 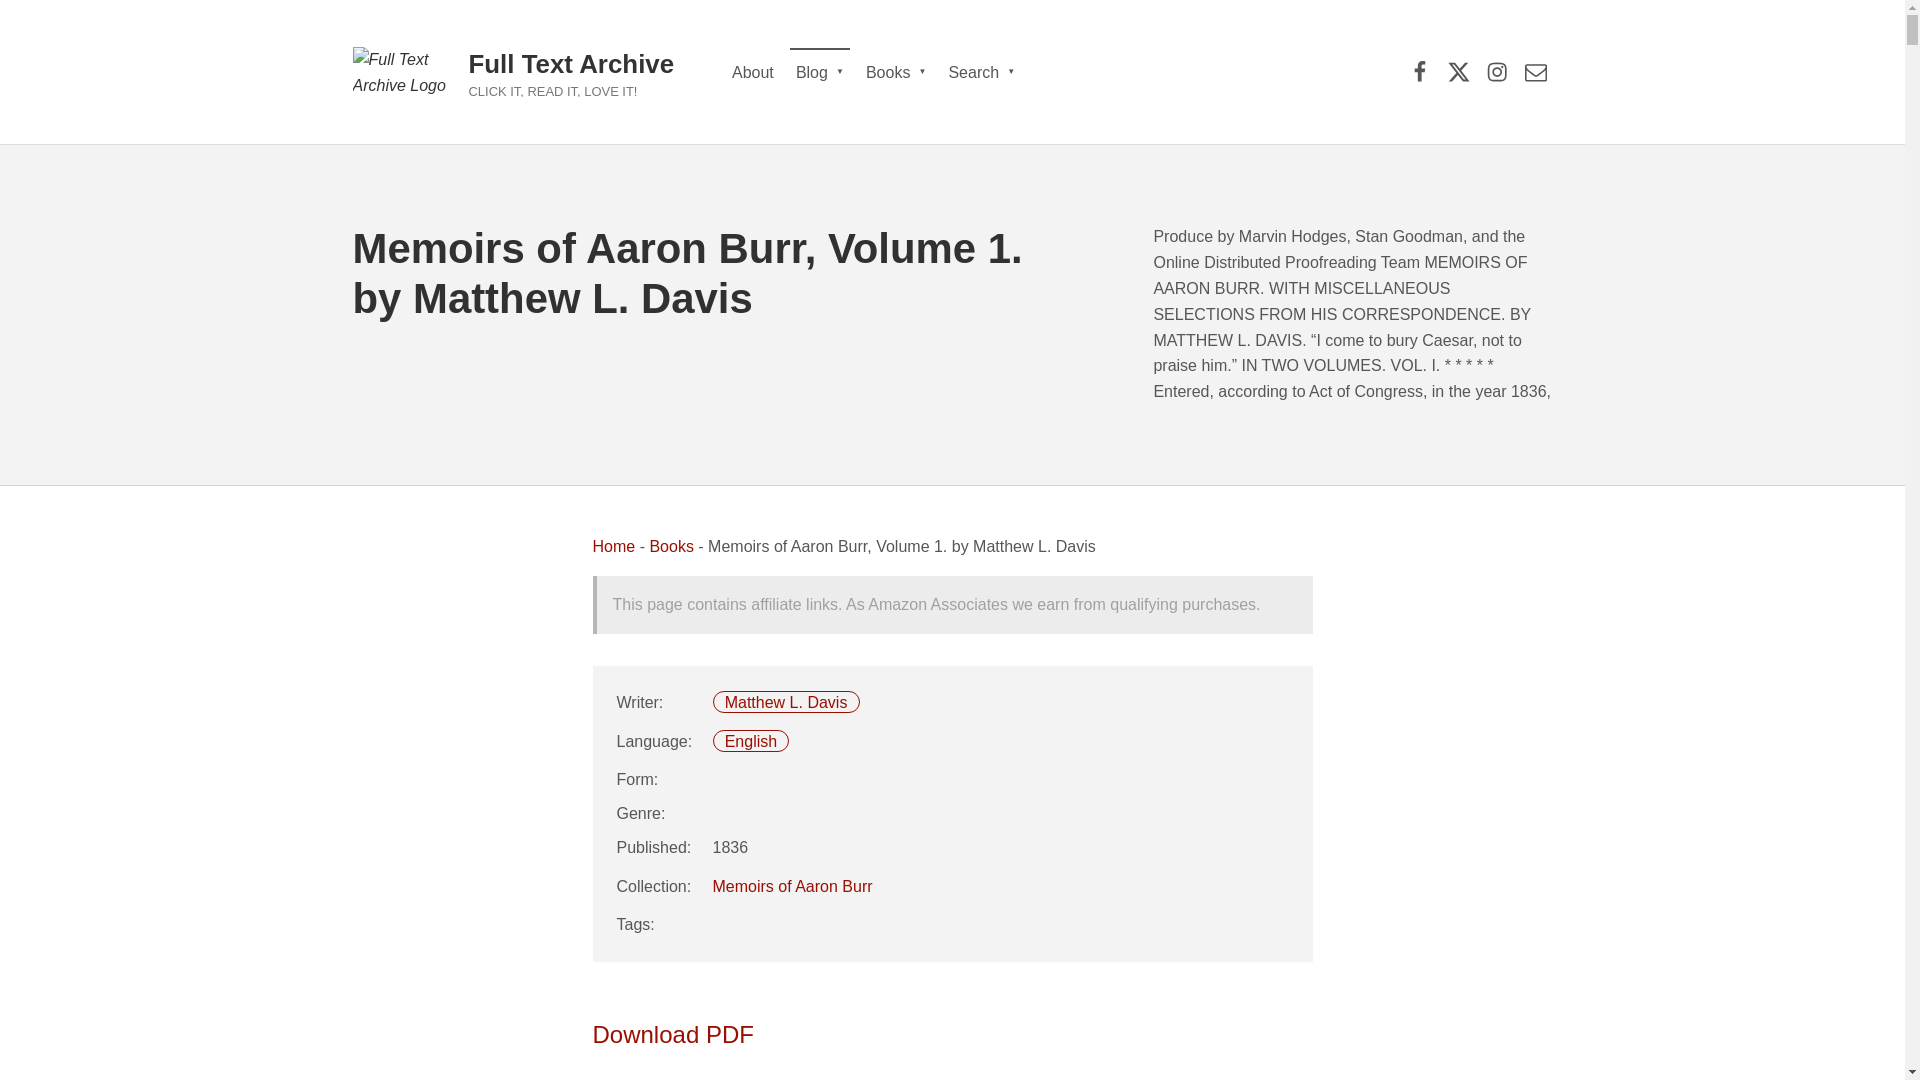 What do you see at coordinates (570, 63) in the screenshot?
I see `Full Text Archive` at bounding box center [570, 63].